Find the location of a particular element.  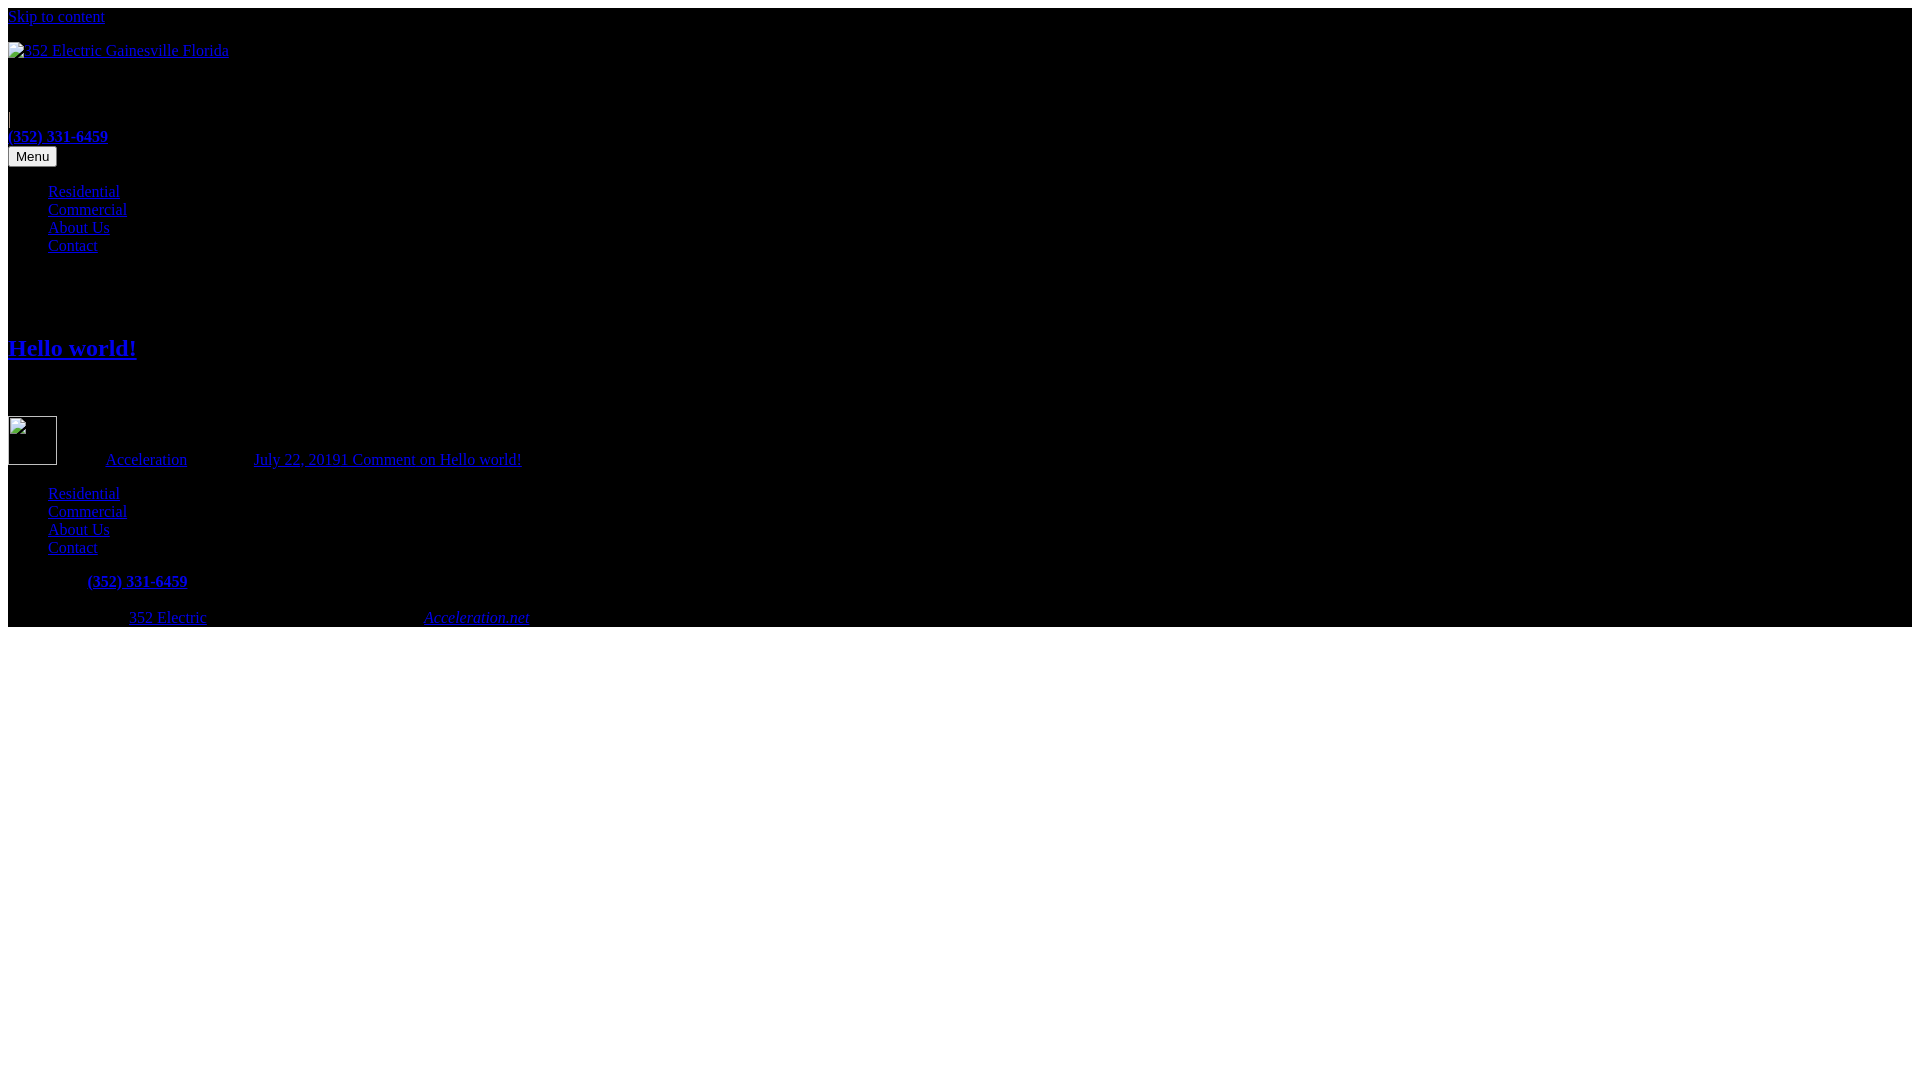

Menu is located at coordinates (32, 156).